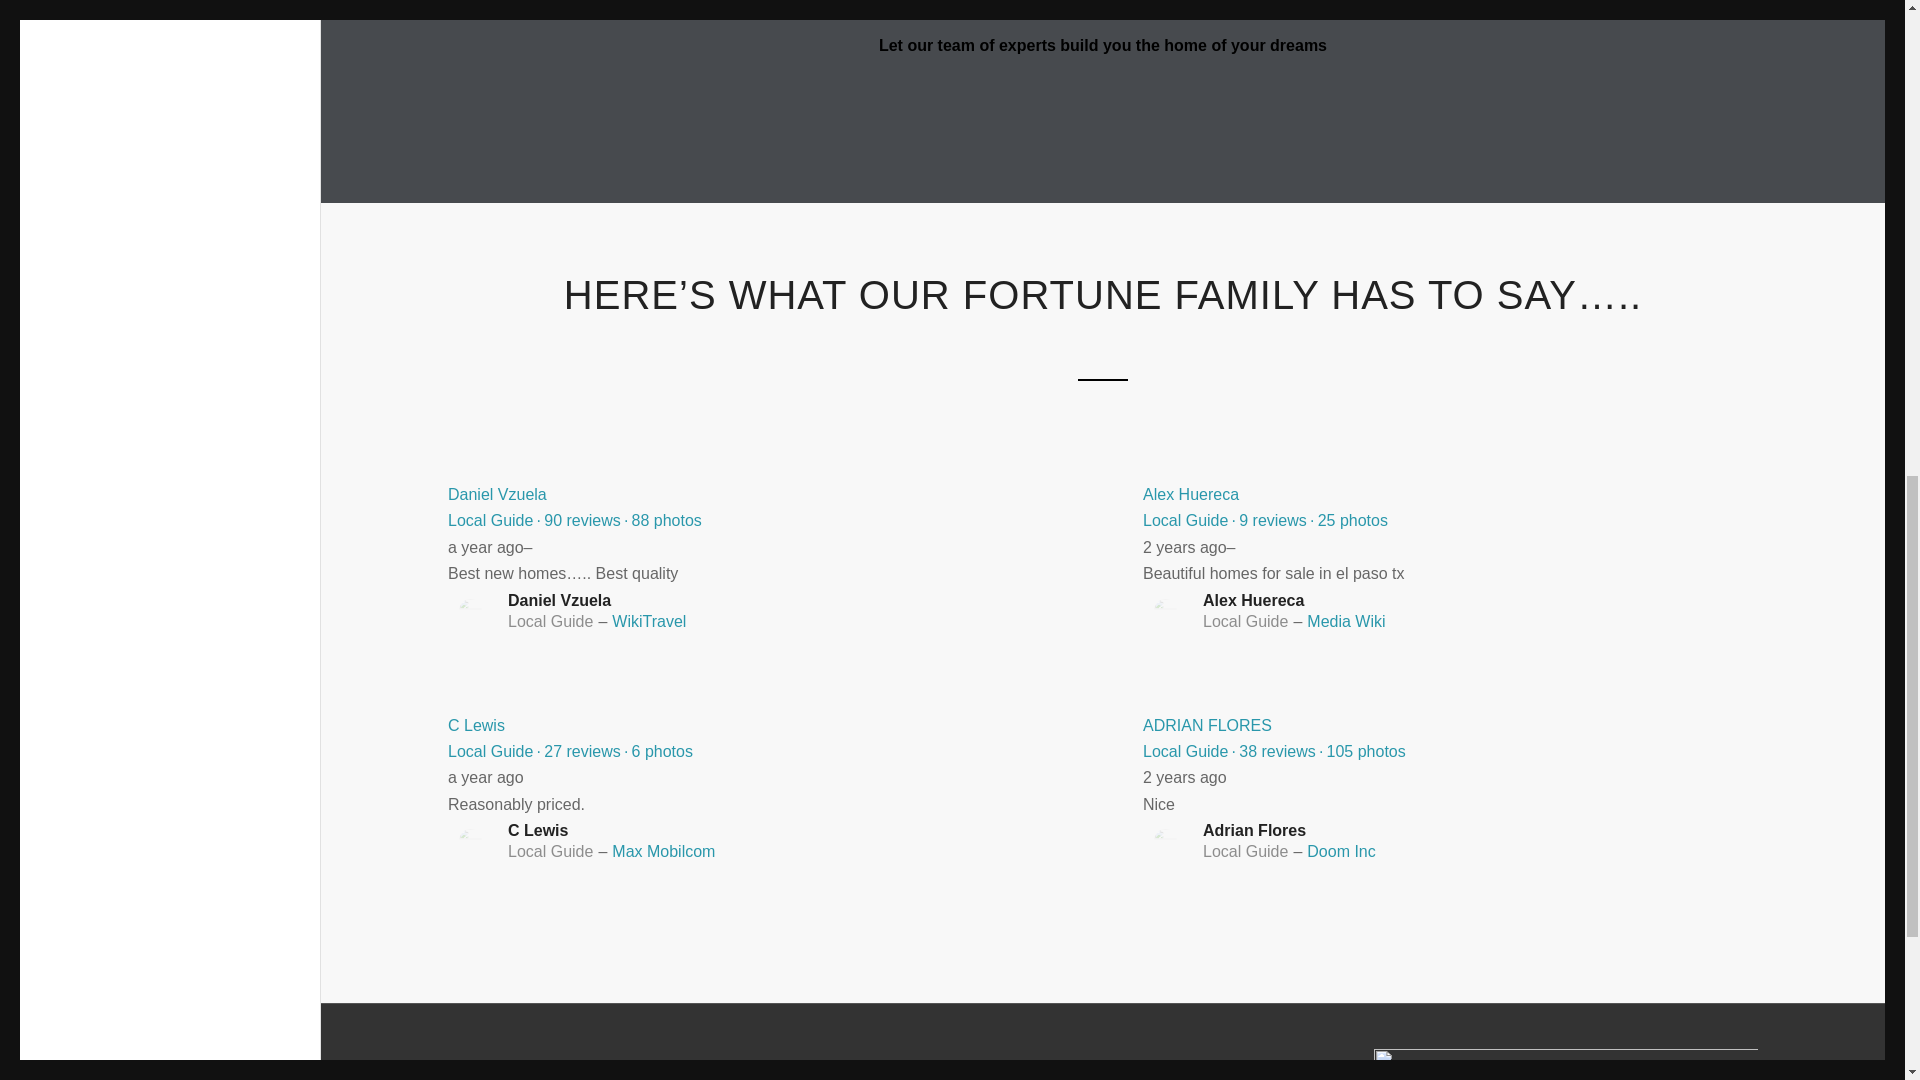 Image resolution: width=1920 pixels, height=1080 pixels. What do you see at coordinates (476, 726) in the screenshot?
I see `C Lewis` at bounding box center [476, 726].